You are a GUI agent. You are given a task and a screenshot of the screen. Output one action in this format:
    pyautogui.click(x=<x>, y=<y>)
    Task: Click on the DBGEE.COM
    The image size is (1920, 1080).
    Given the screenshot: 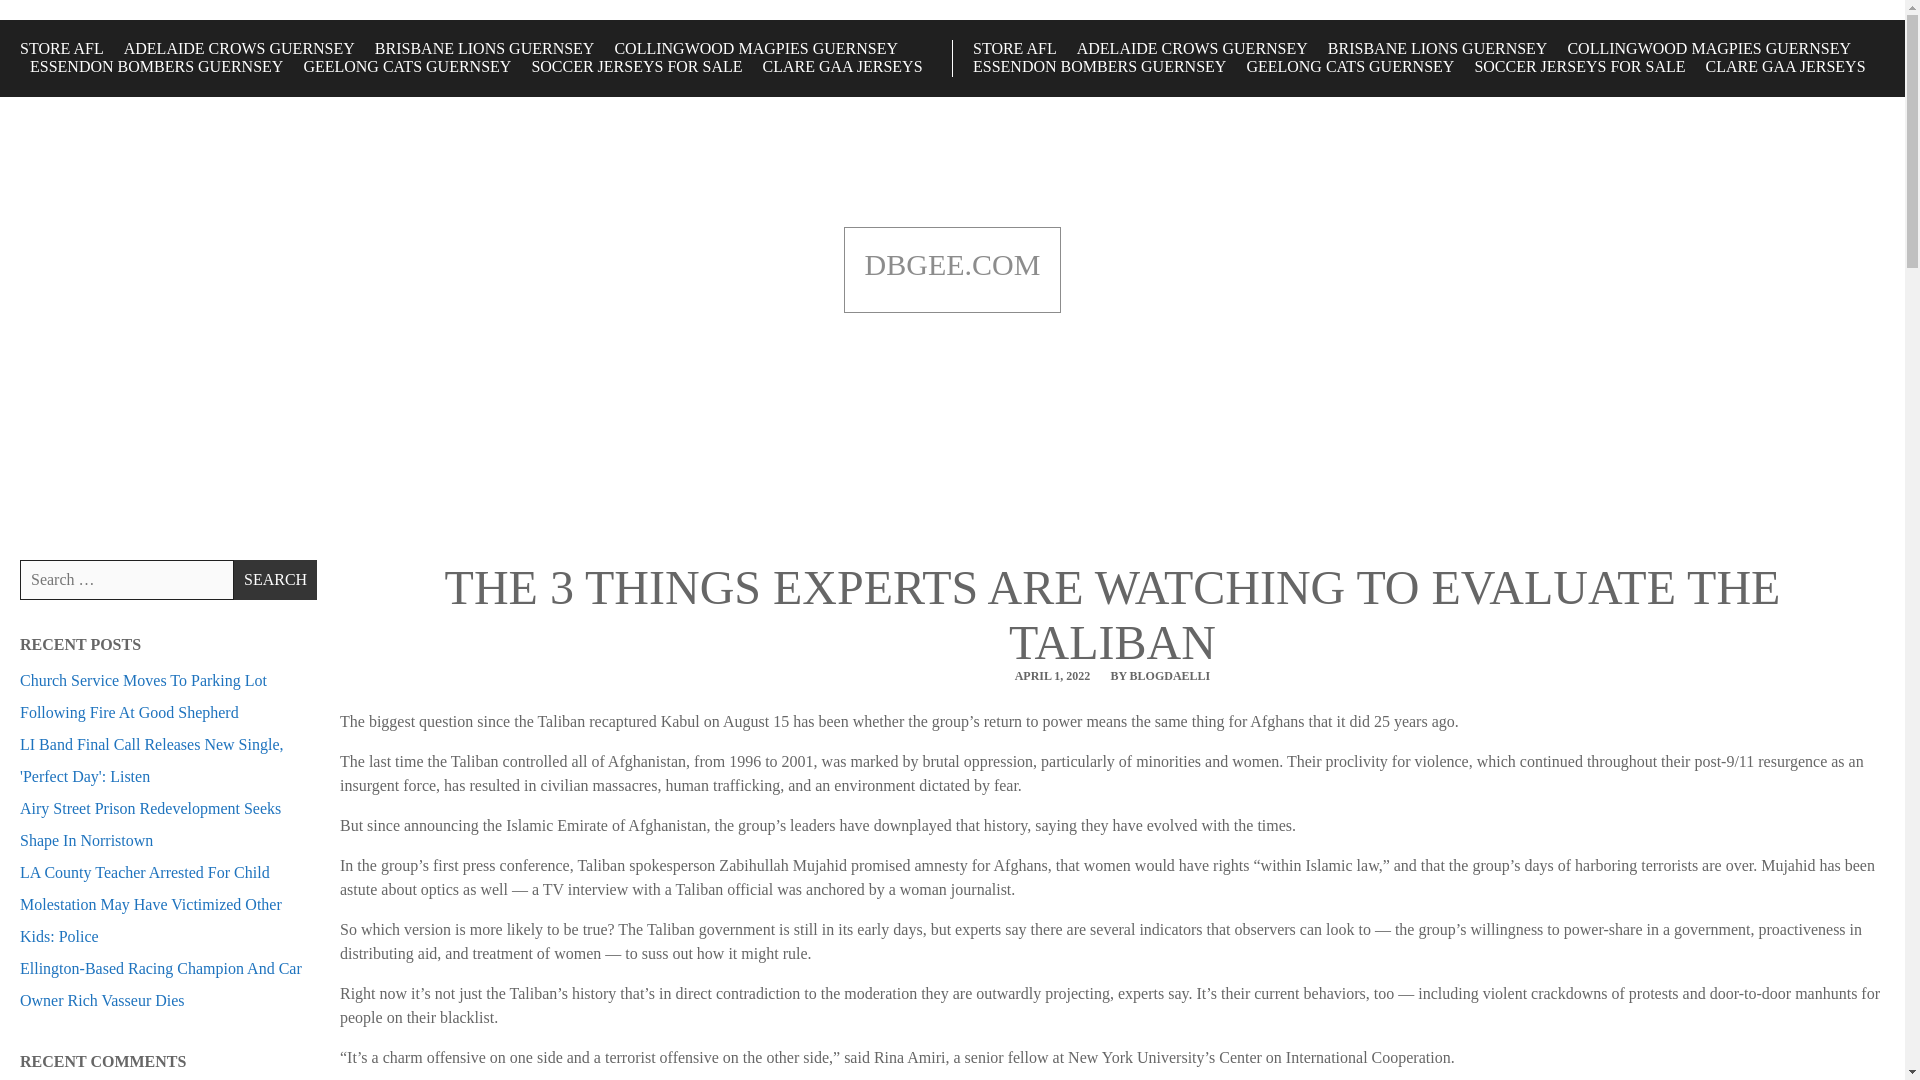 What is the action you would take?
    pyautogui.click(x=952, y=265)
    